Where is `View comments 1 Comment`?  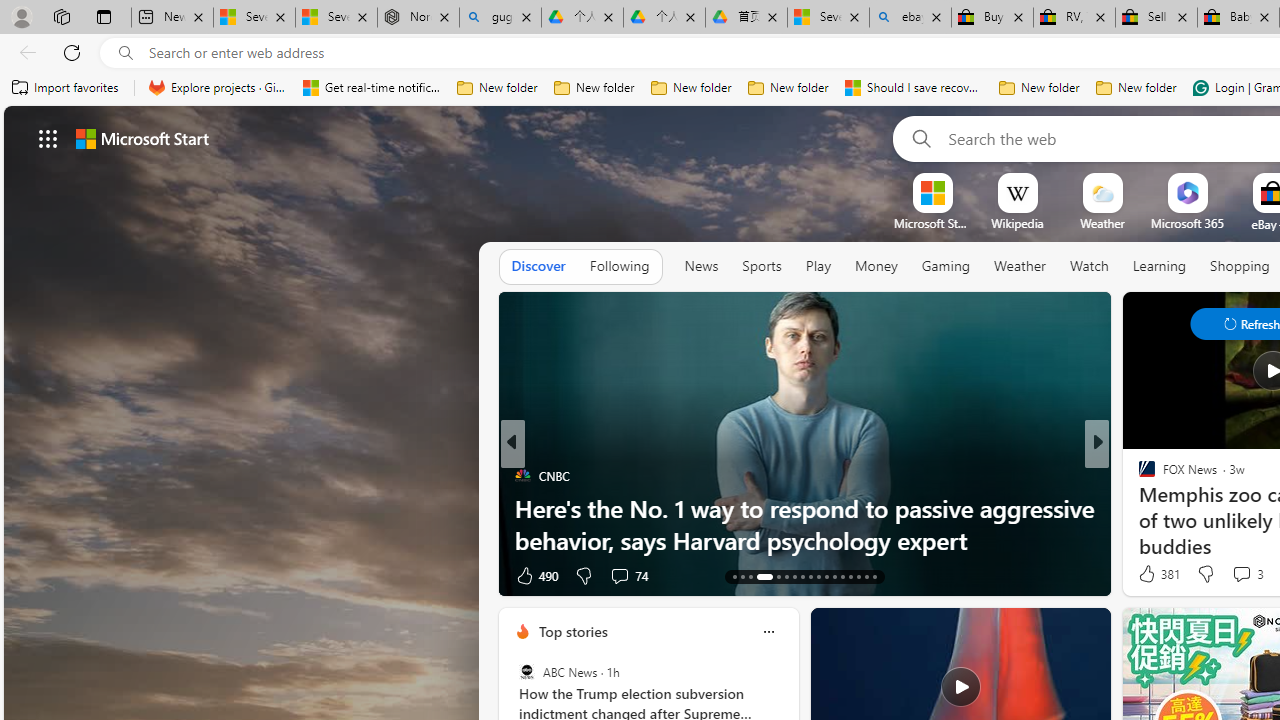 View comments 1 Comment is located at coordinates (1234, 574).